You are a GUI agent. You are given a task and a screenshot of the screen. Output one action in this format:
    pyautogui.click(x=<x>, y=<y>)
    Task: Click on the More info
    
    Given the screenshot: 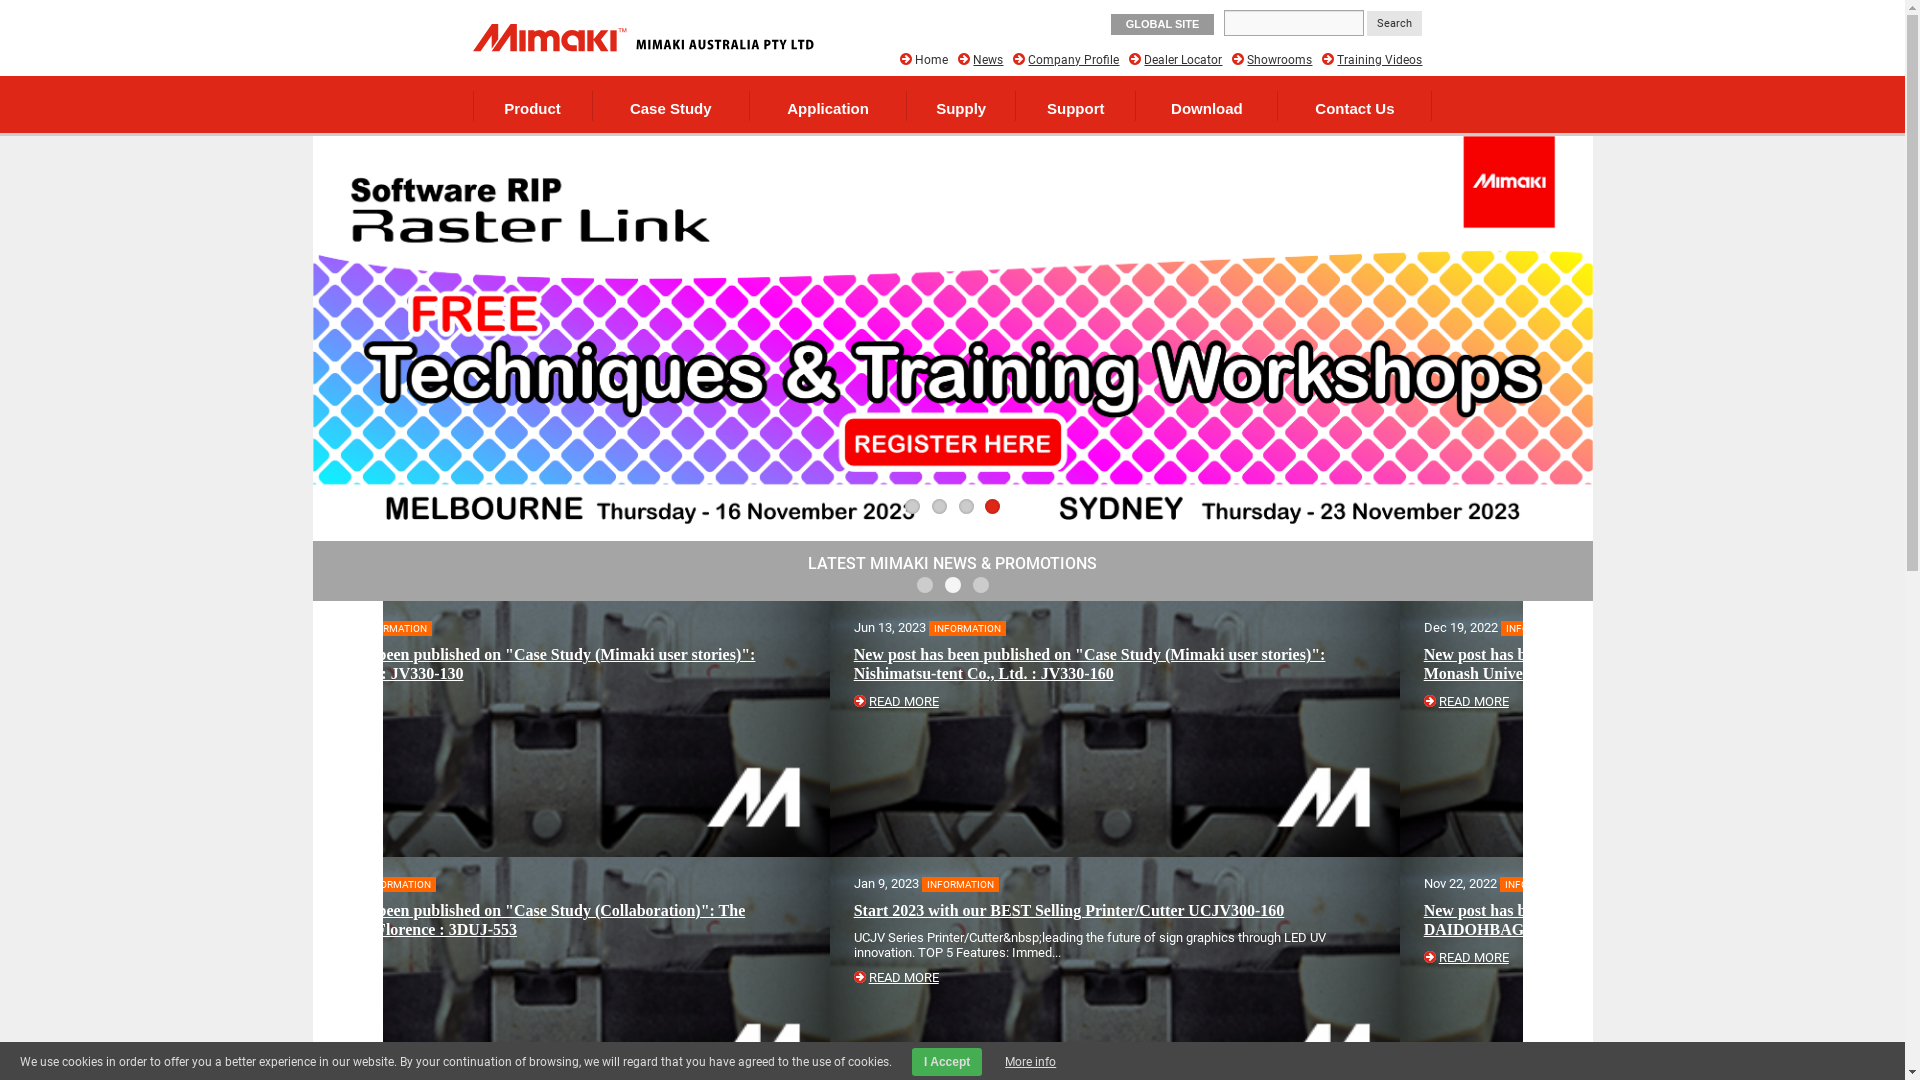 What is the action you would take?
    pyautogui.click(x=1030, y=1062)
    